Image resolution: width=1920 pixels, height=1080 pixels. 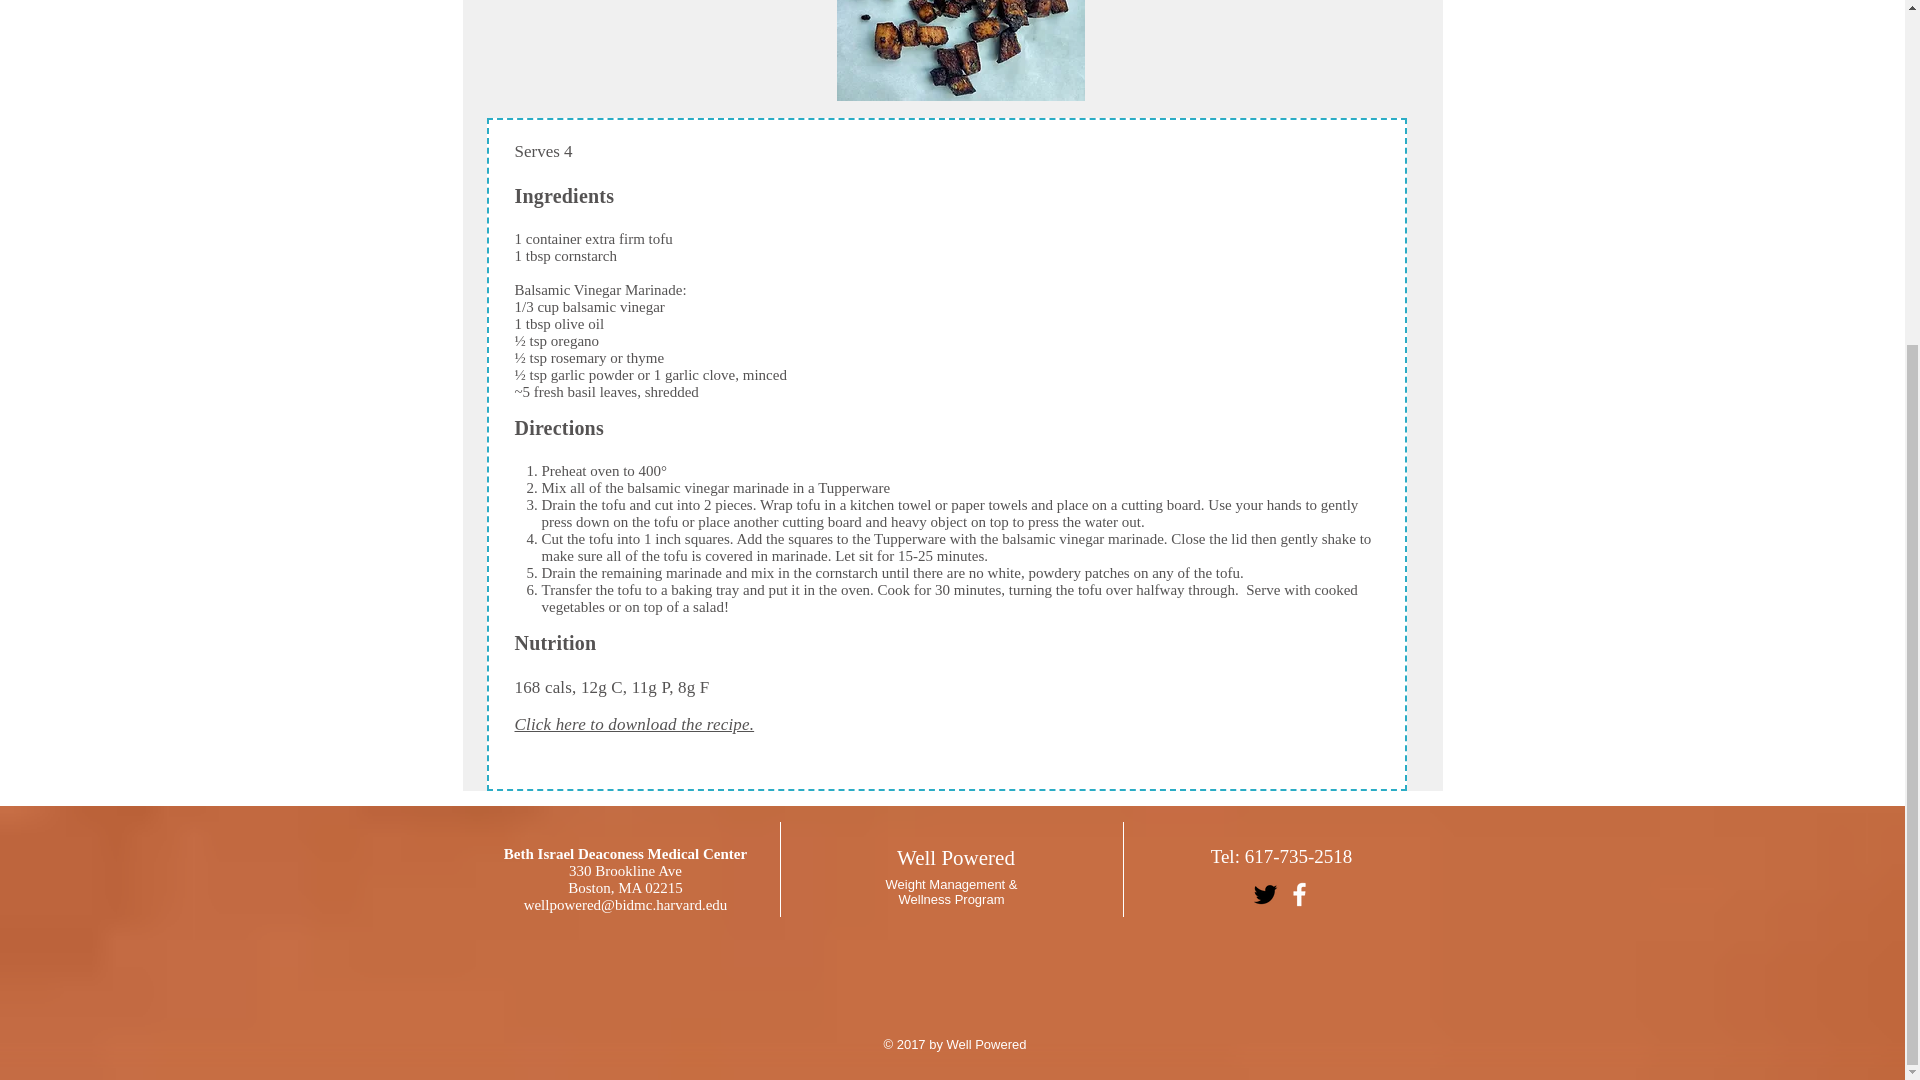 What do you see at coordinates (634, 724) in the screenshot?
I see `Click here to download the recipe.` at bounding box center [634, 724].